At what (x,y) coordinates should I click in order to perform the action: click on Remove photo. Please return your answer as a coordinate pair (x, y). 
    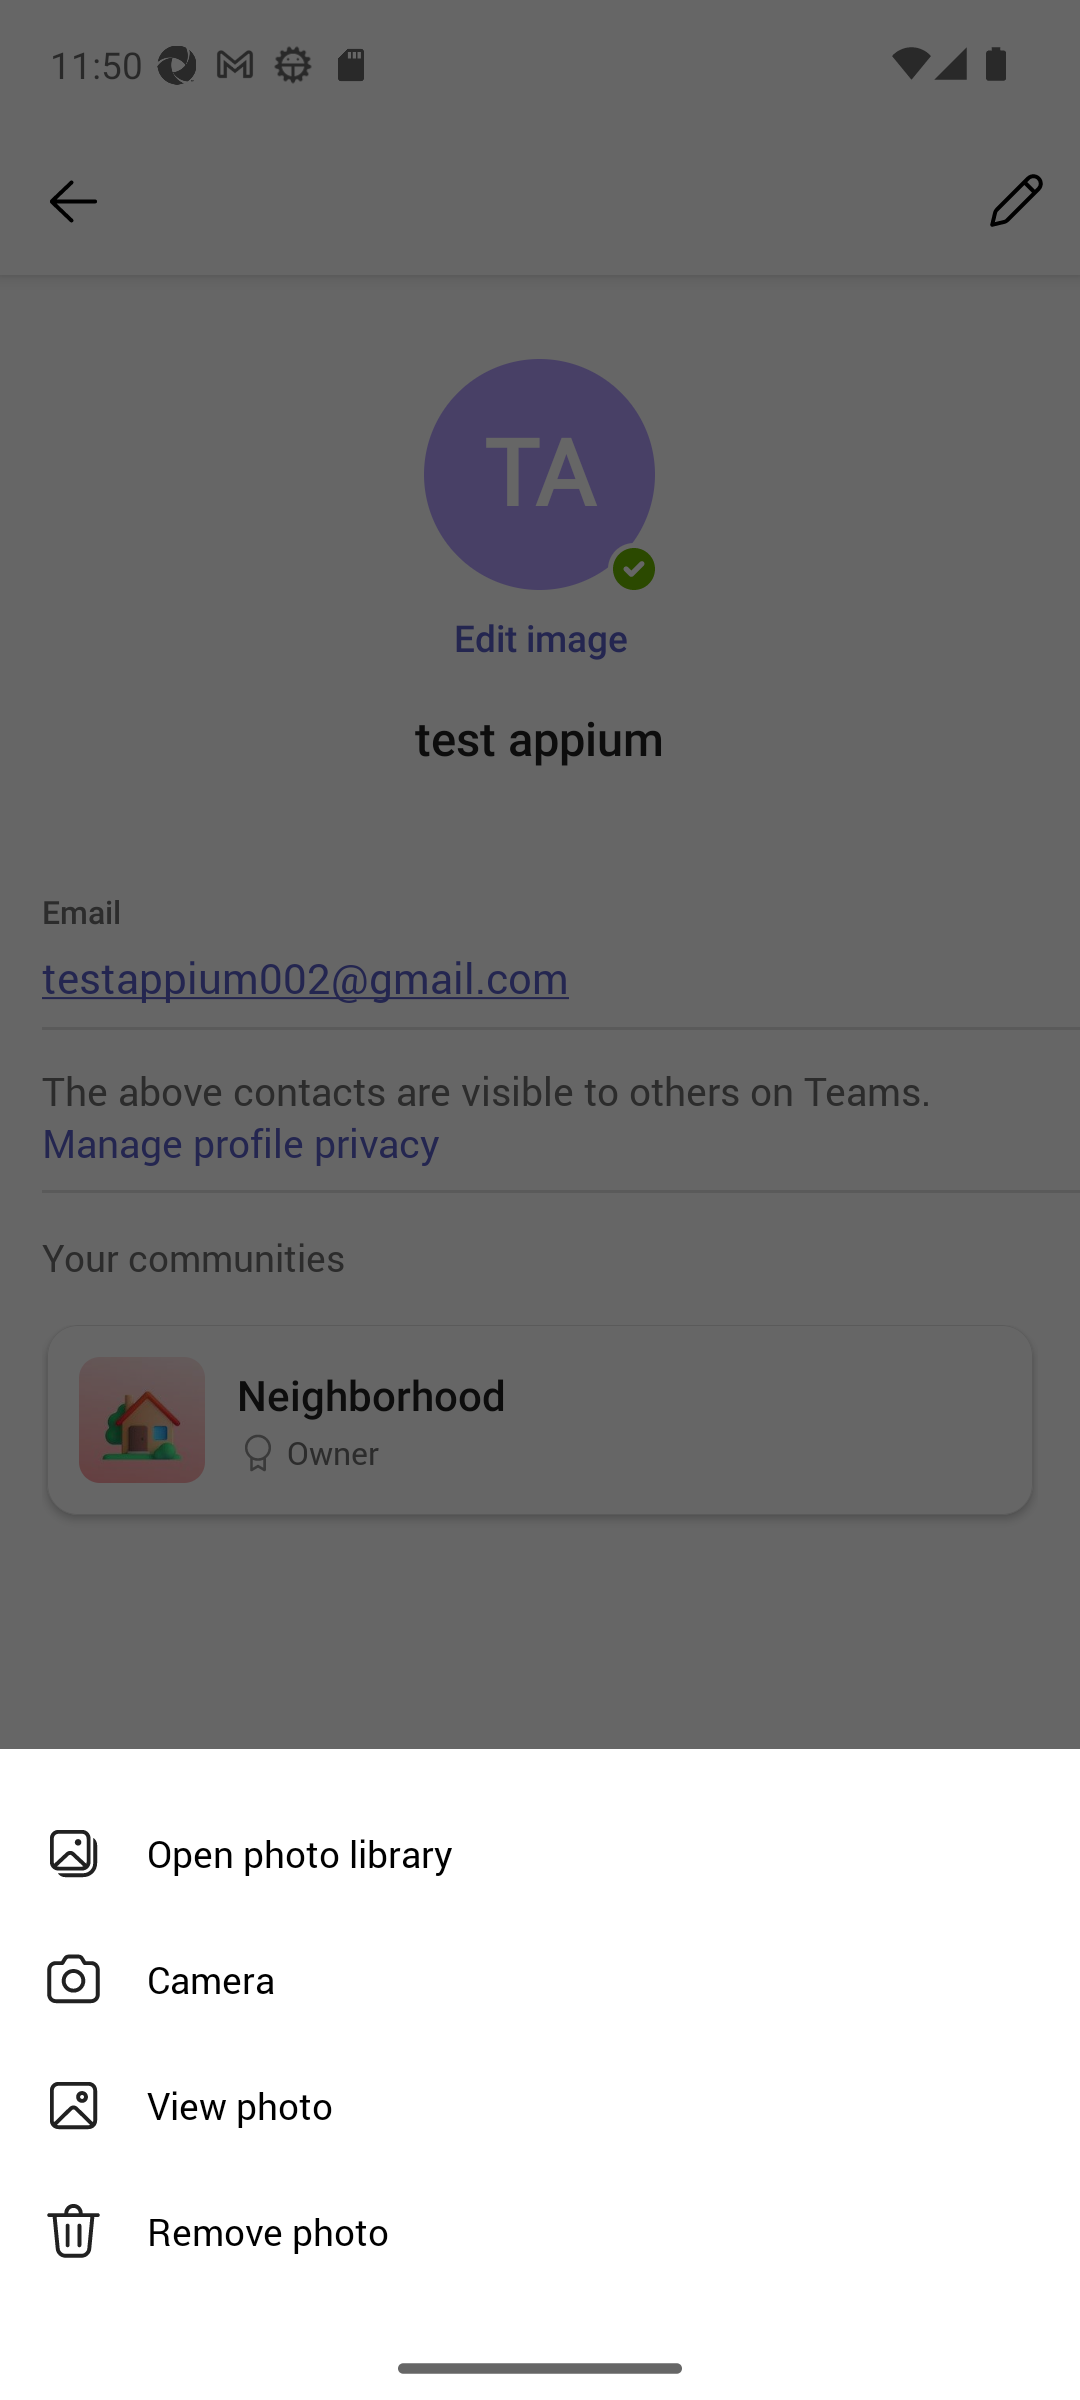
    Looking at the image, I should click on (530, 2232).